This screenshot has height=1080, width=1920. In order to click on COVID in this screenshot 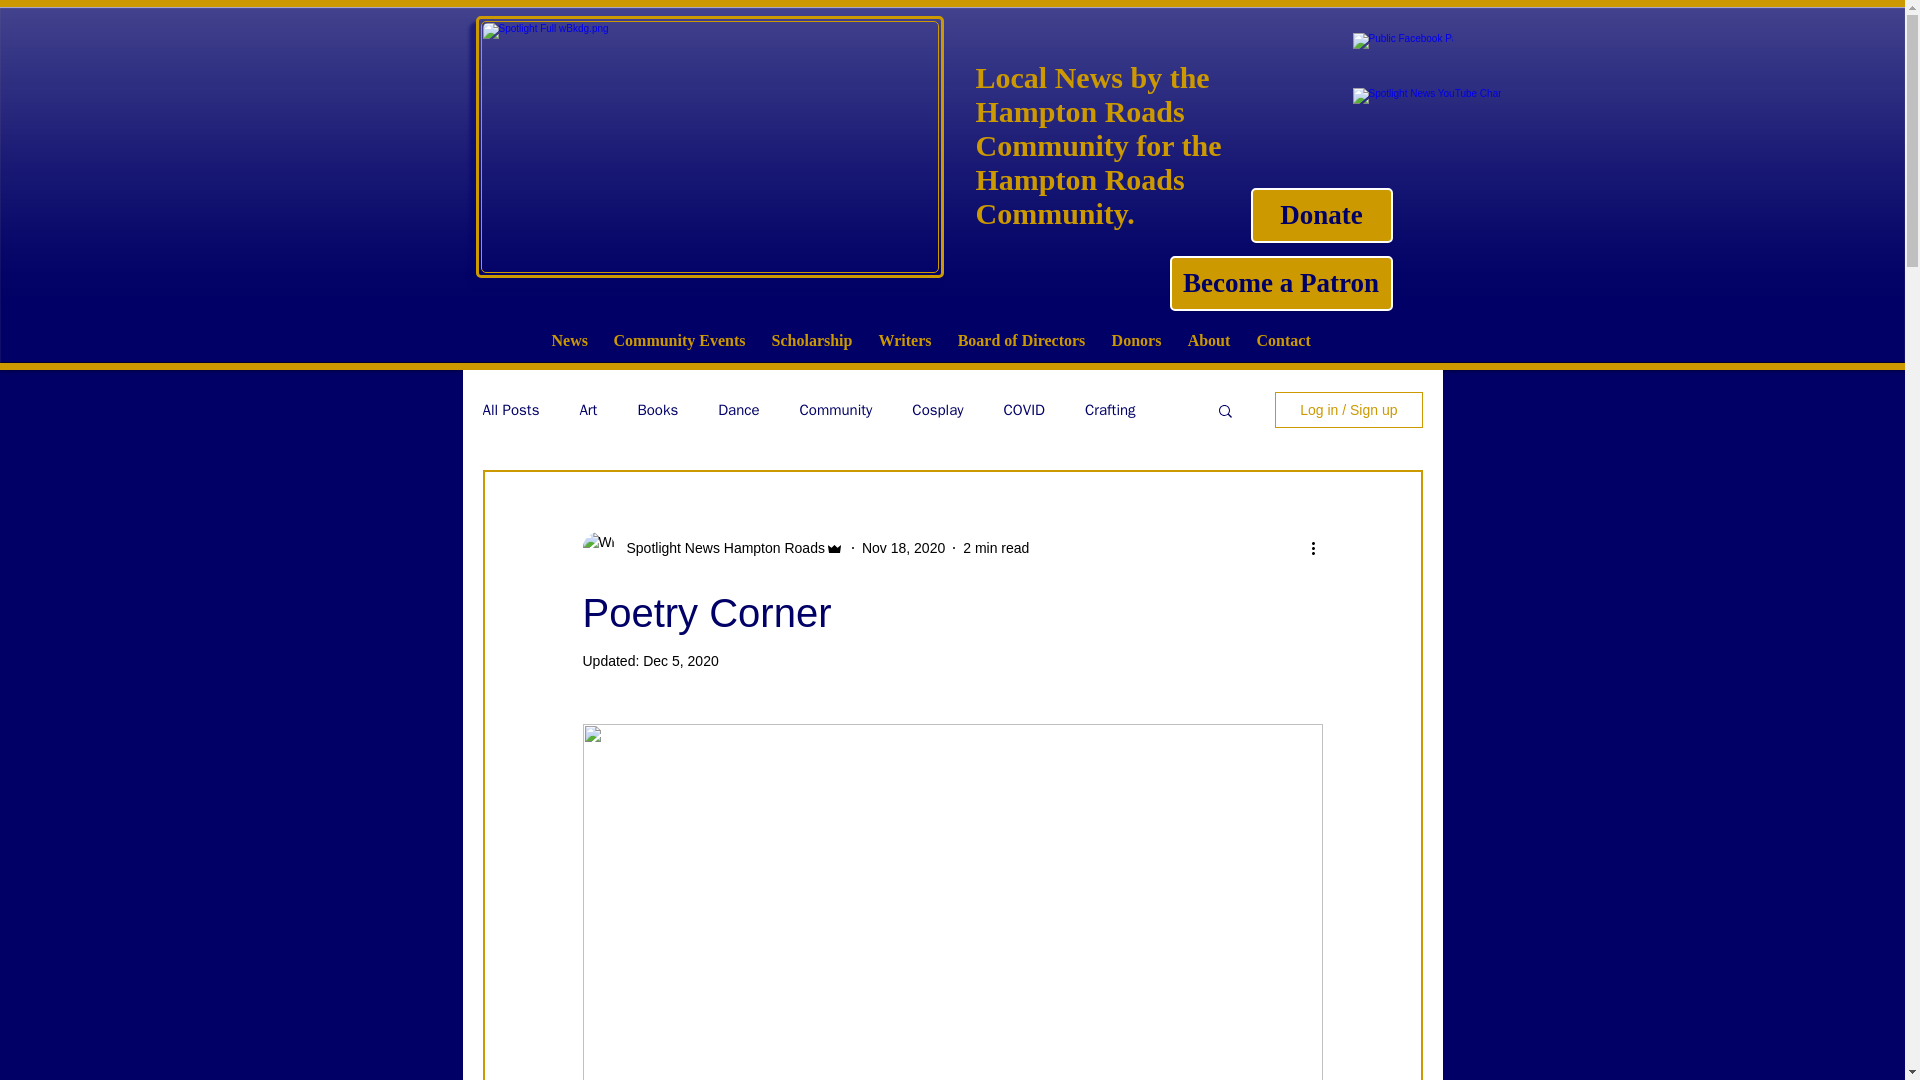, I will do `click(1024, 409)`.